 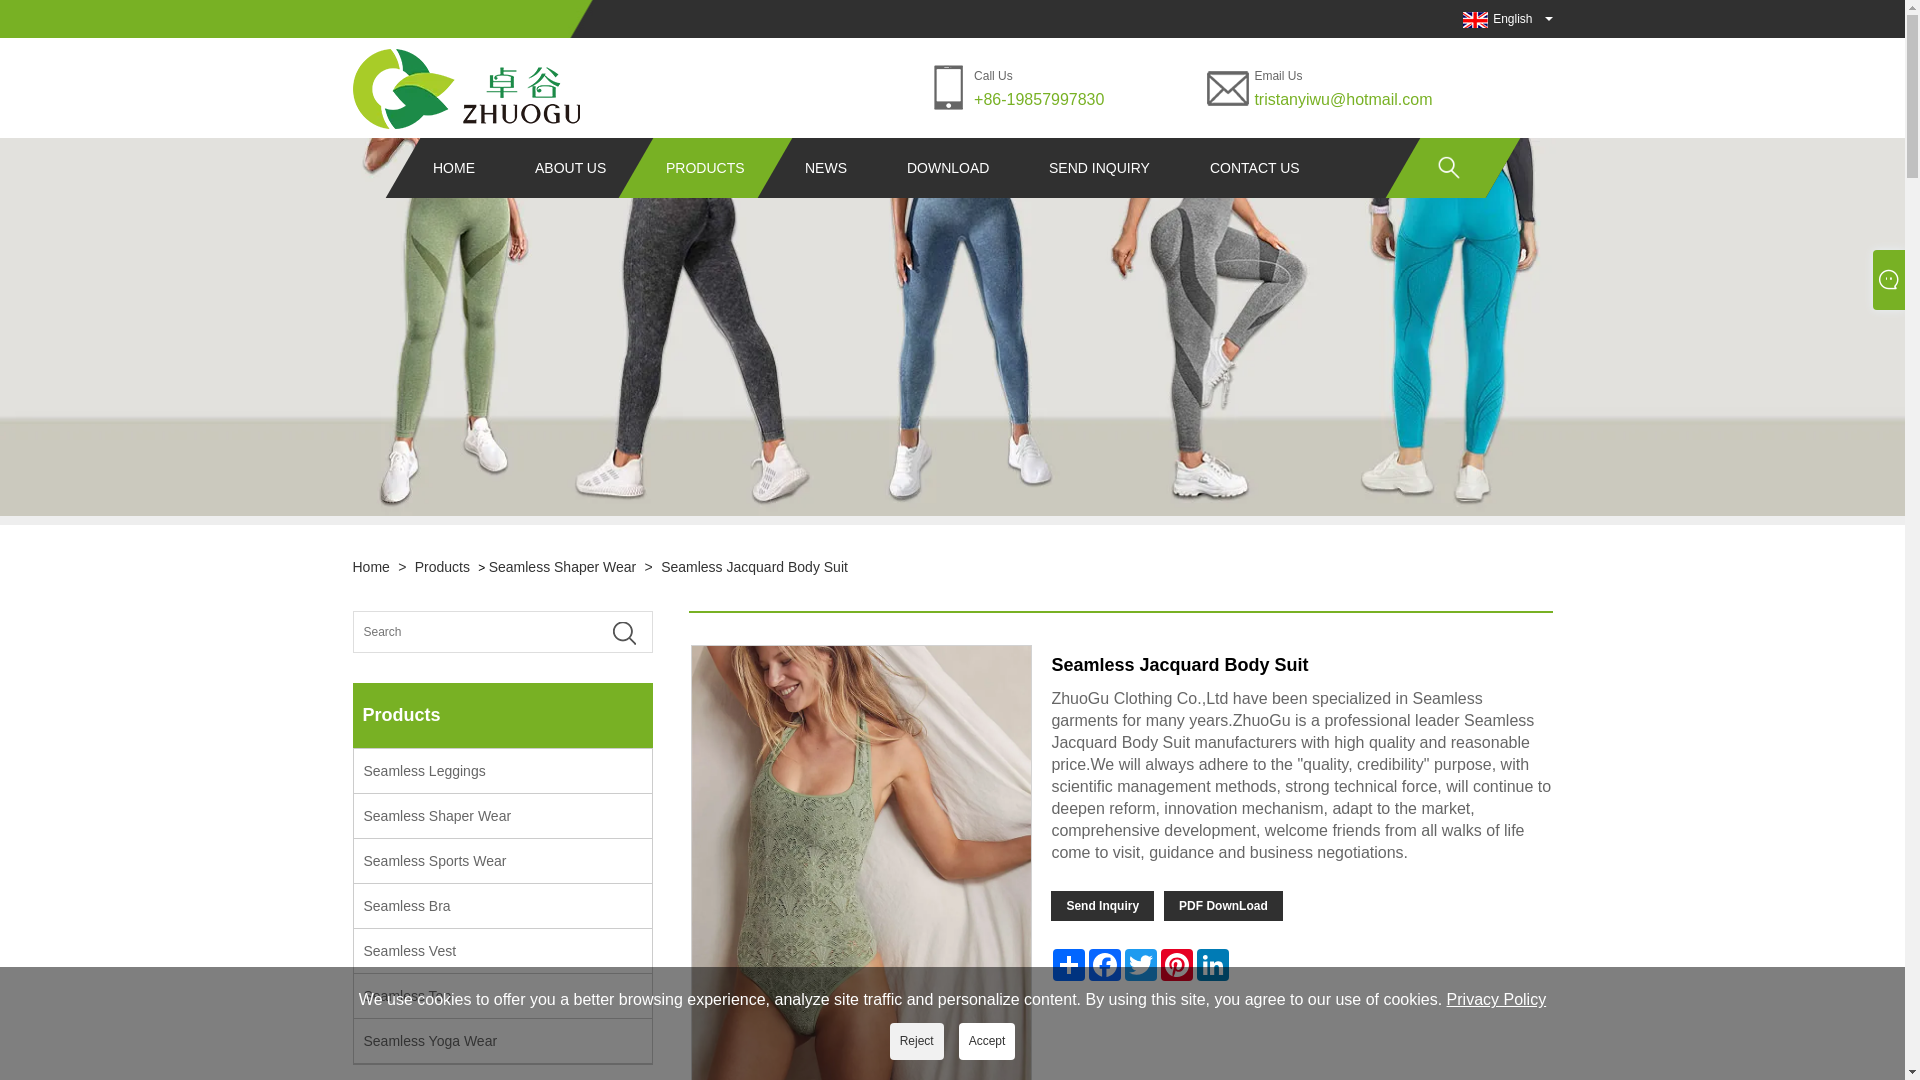 I want to click on PRODUCTS, so click(x=705, y=168).